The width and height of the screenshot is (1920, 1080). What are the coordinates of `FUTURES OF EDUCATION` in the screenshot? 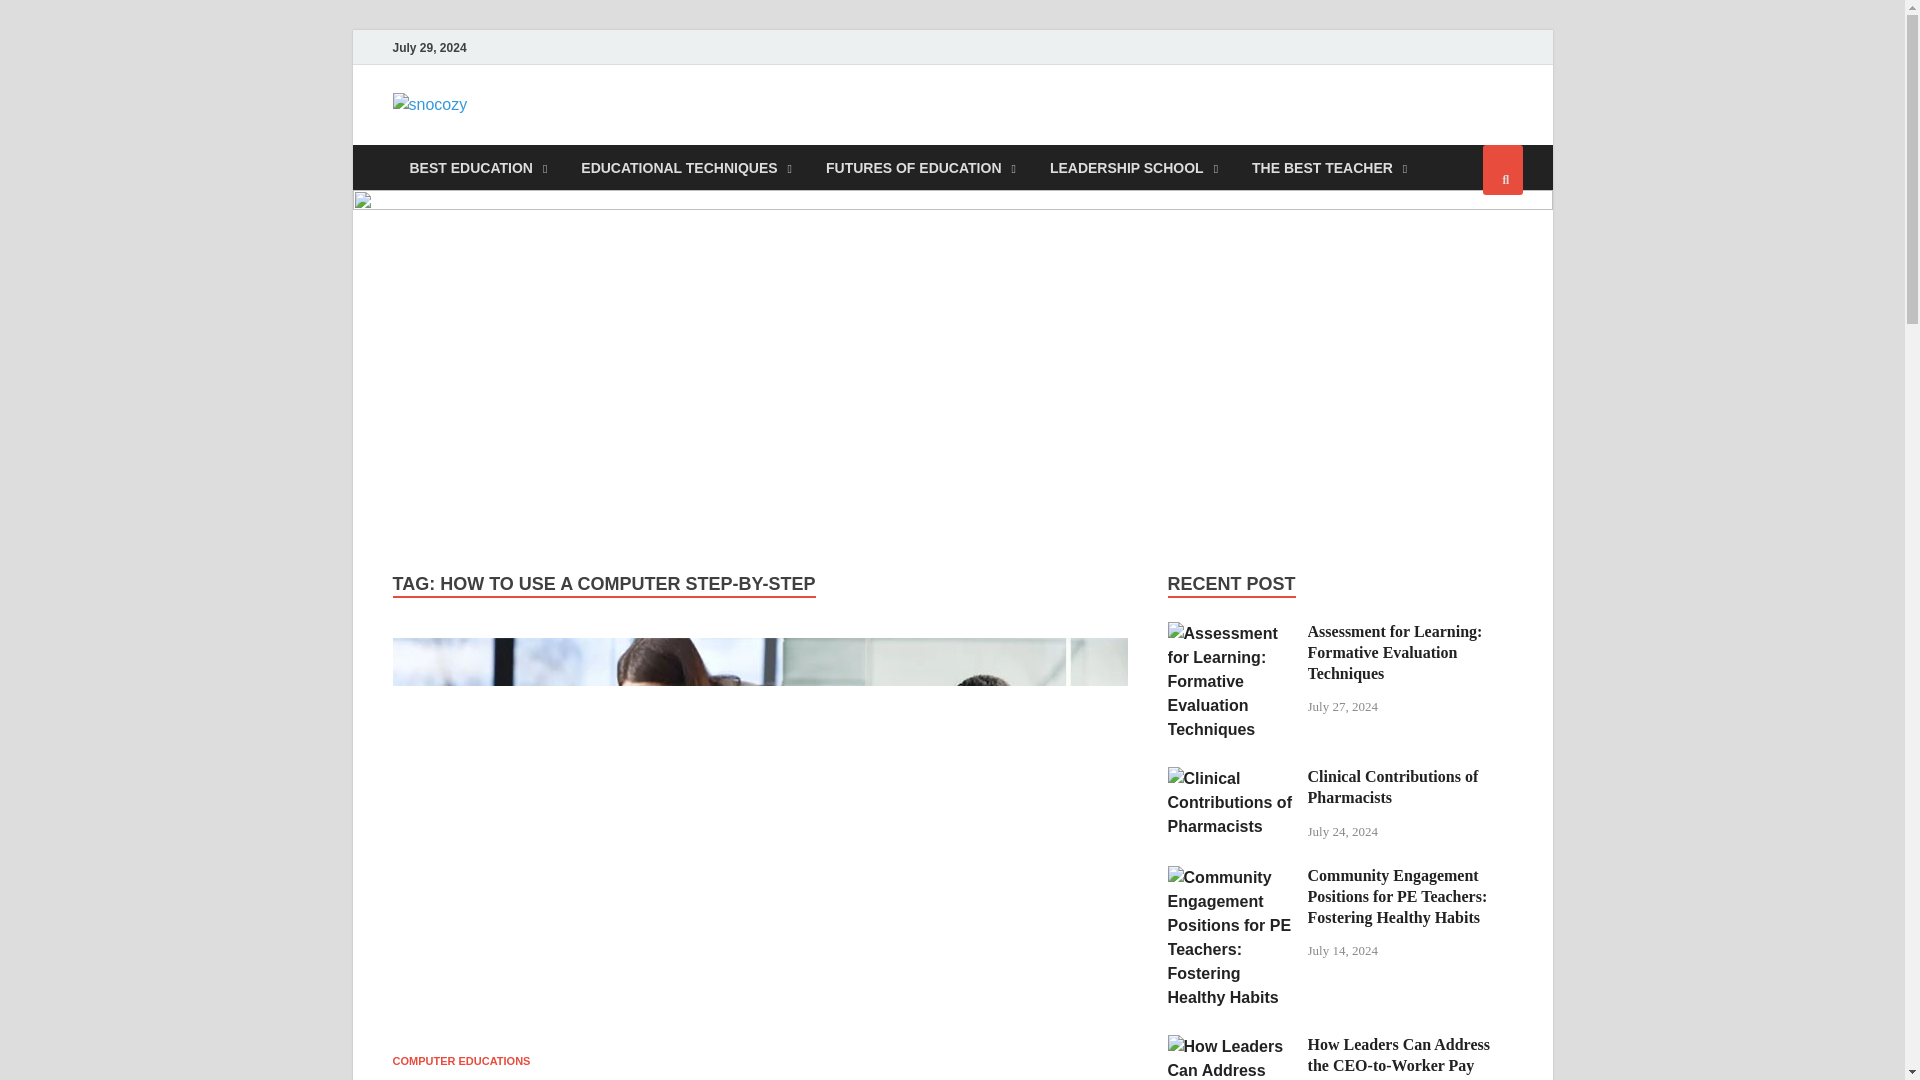 It's located at (920, 167).